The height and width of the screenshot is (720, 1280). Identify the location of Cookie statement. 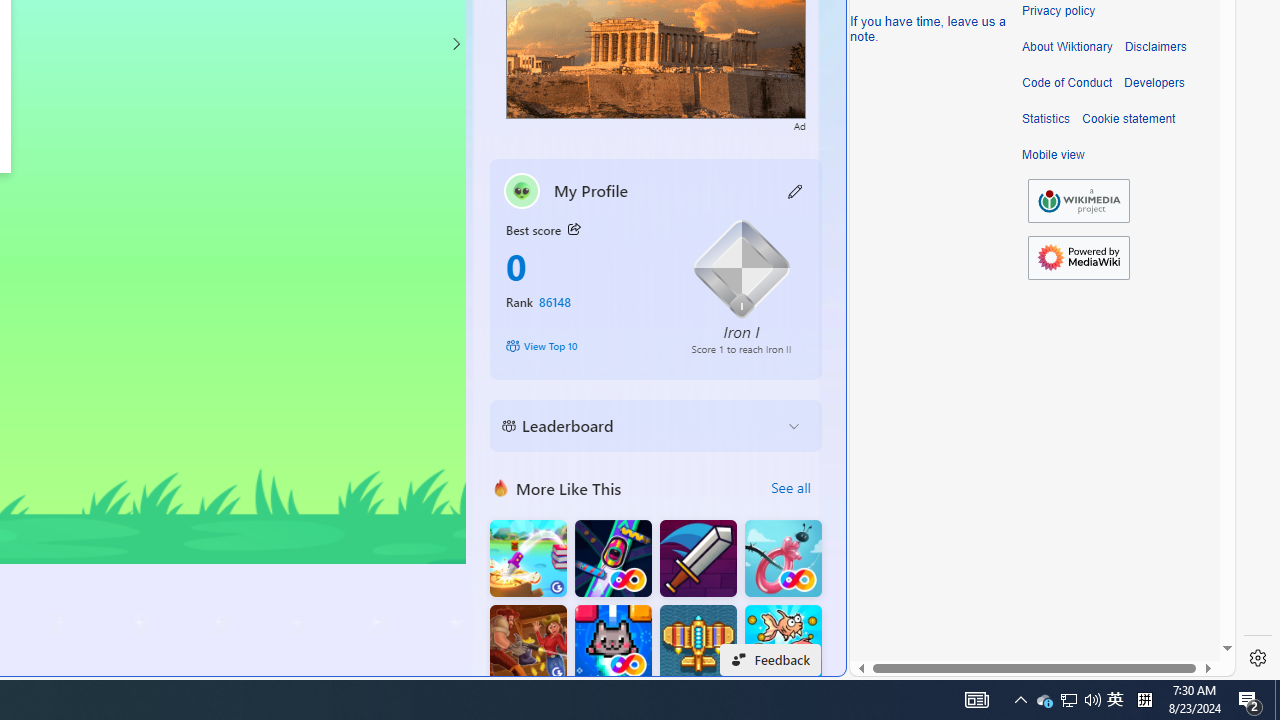
(1128, 119).